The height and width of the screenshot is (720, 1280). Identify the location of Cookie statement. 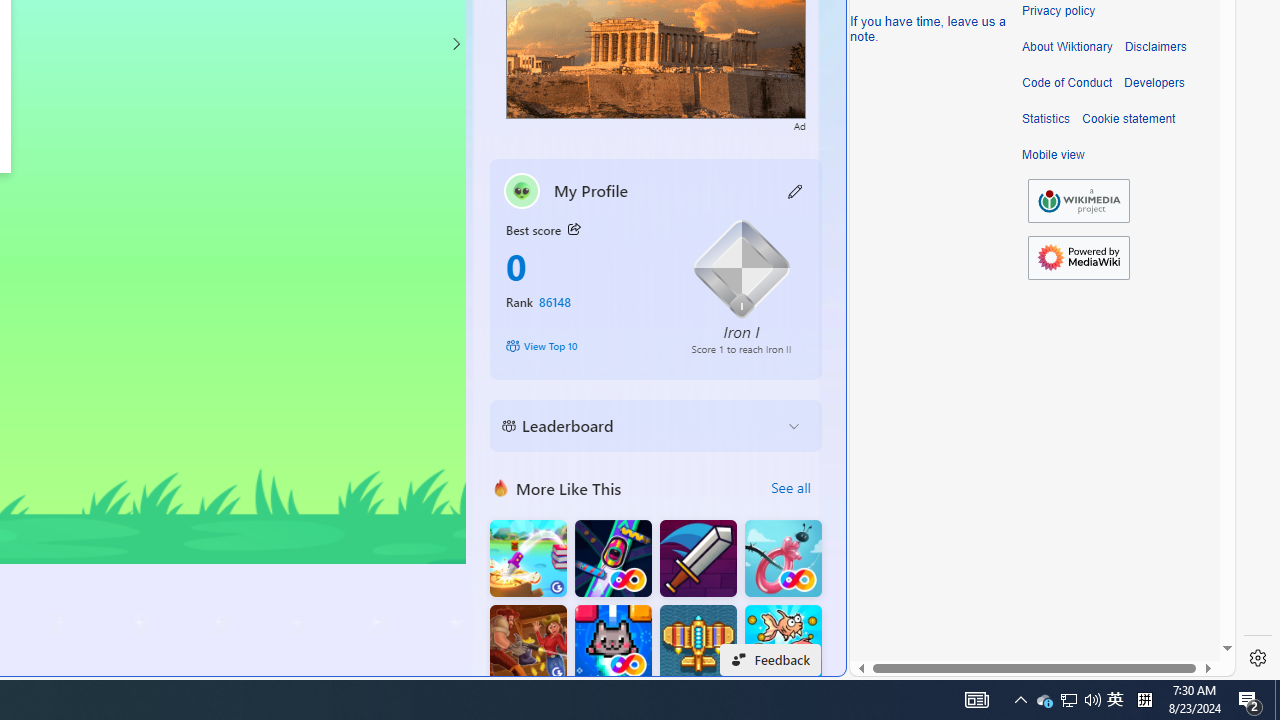
(1128, 119).